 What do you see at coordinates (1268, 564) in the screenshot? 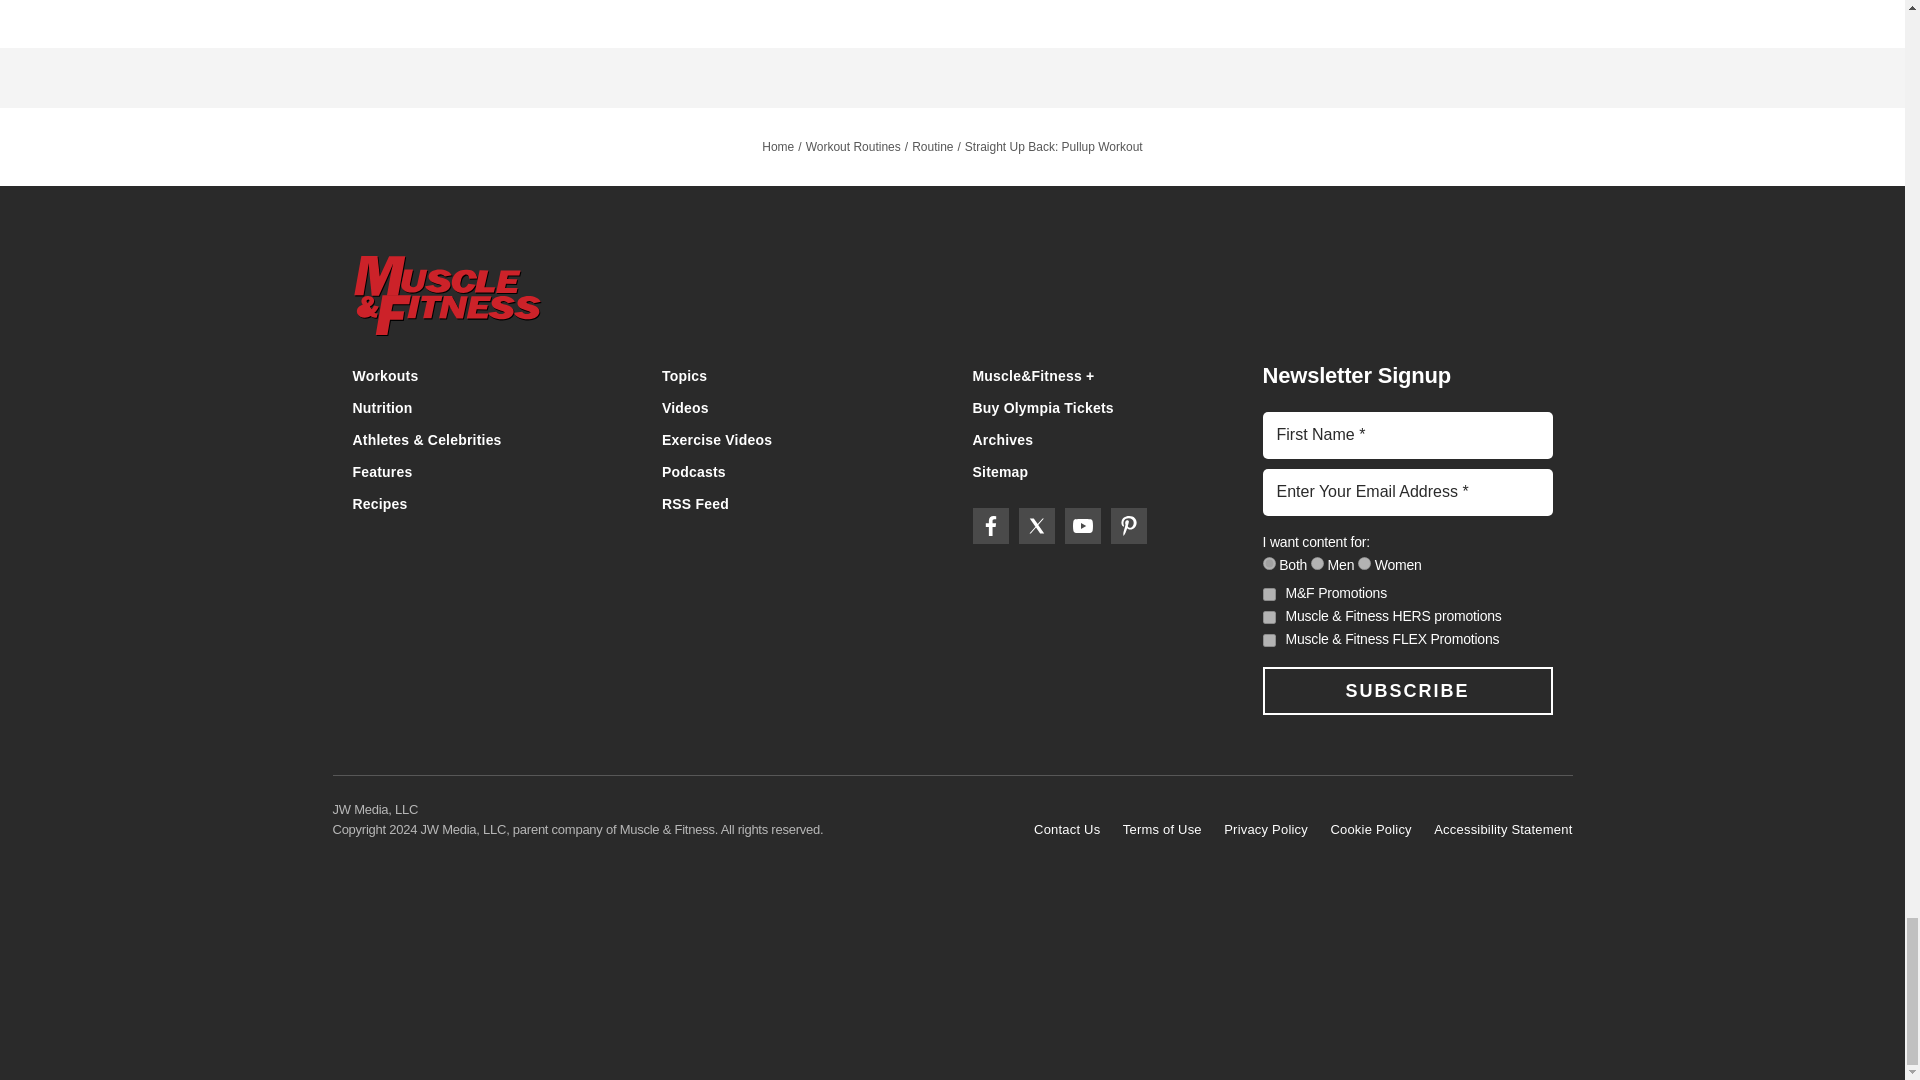
I see `711` at bounding box center [1268, 564].